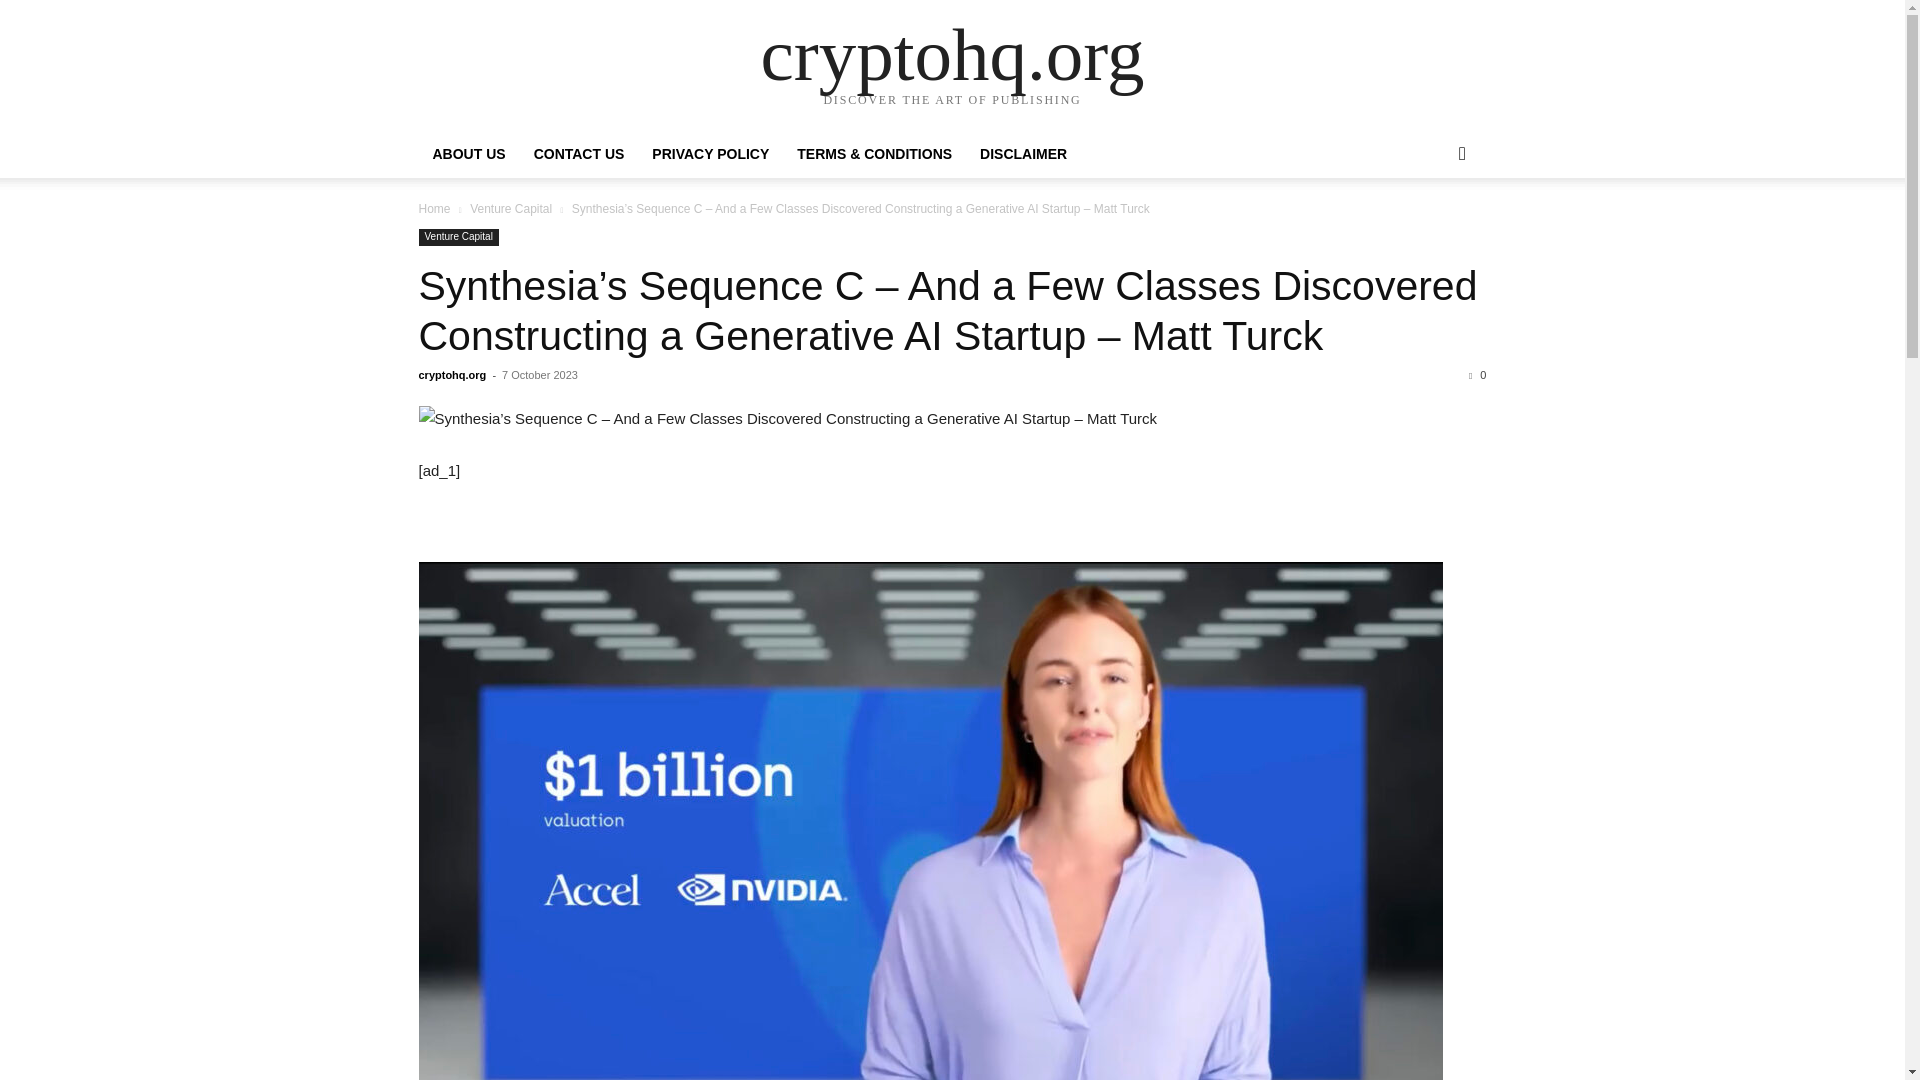  Describe the element at coordinates (468, 154) in the screenshot. I see `ABOUT US` at that location.